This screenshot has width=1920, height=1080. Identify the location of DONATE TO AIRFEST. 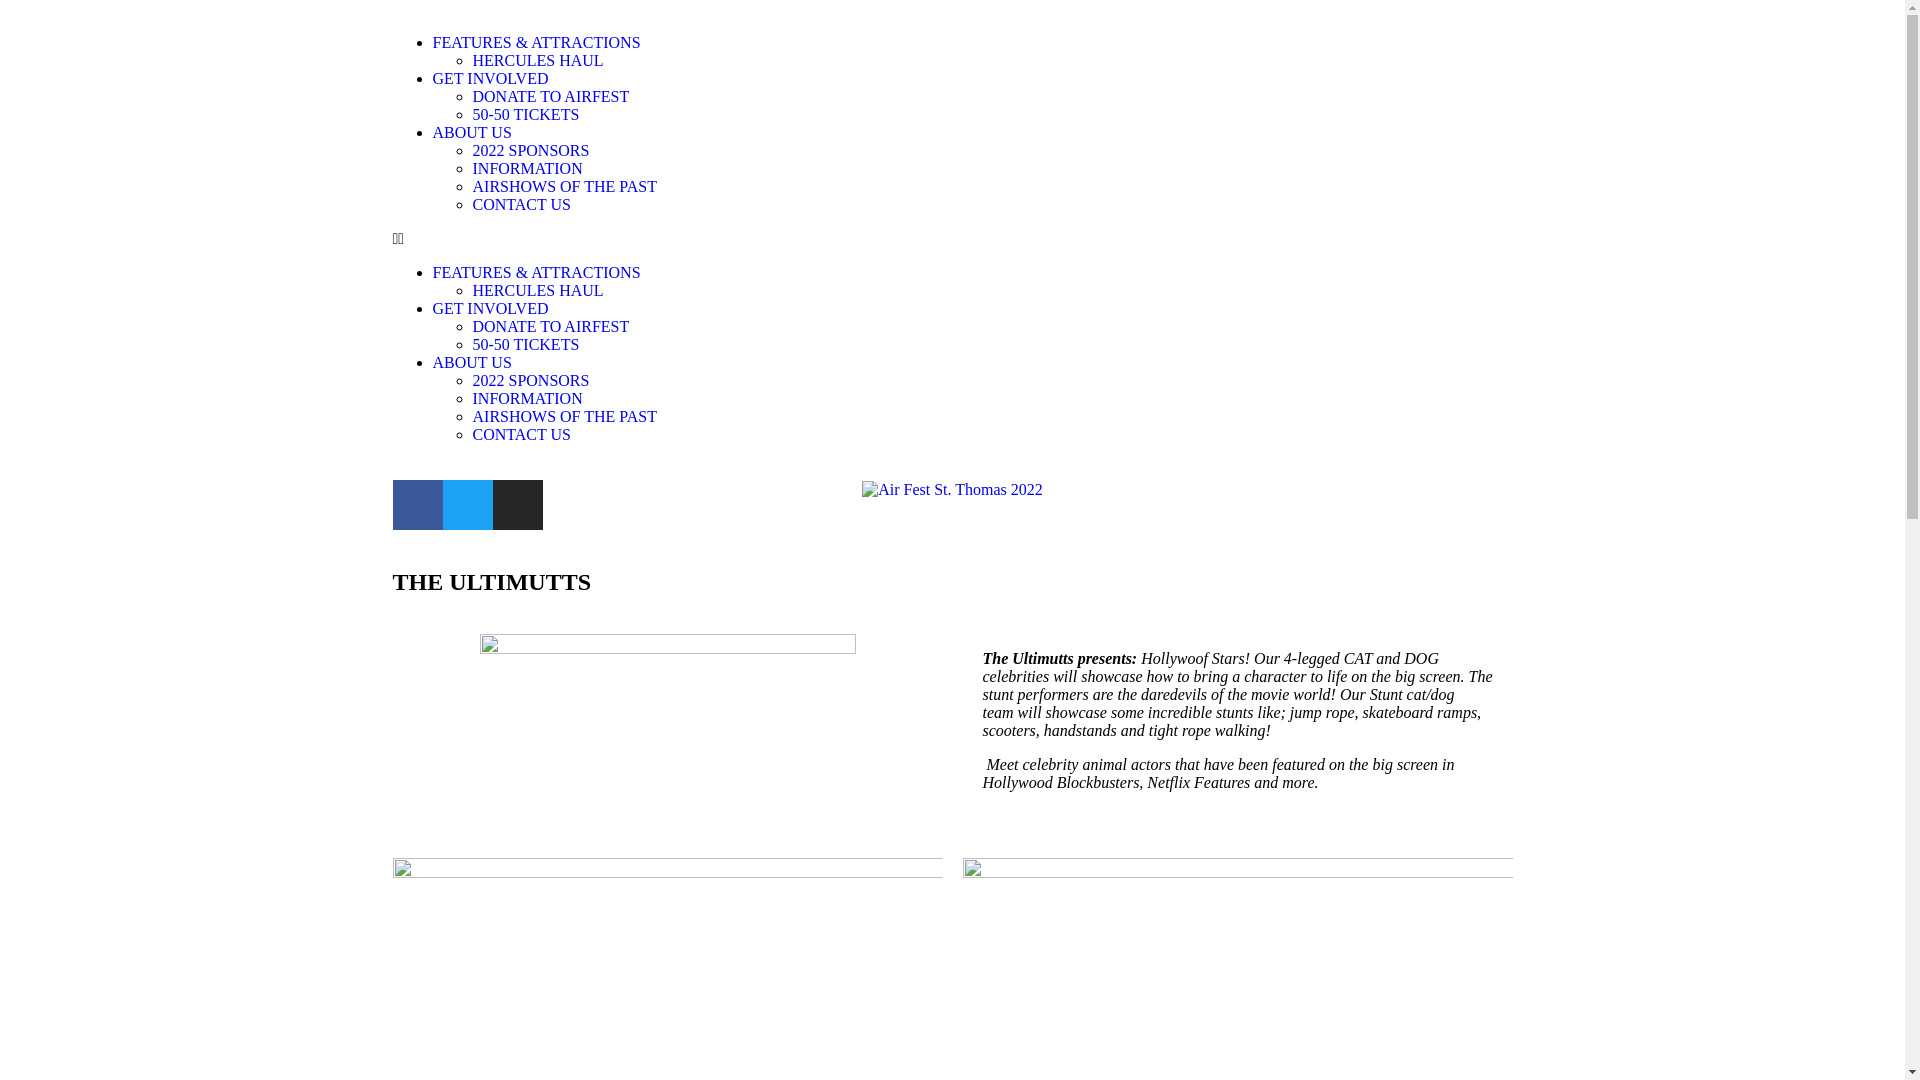
(550, 326).